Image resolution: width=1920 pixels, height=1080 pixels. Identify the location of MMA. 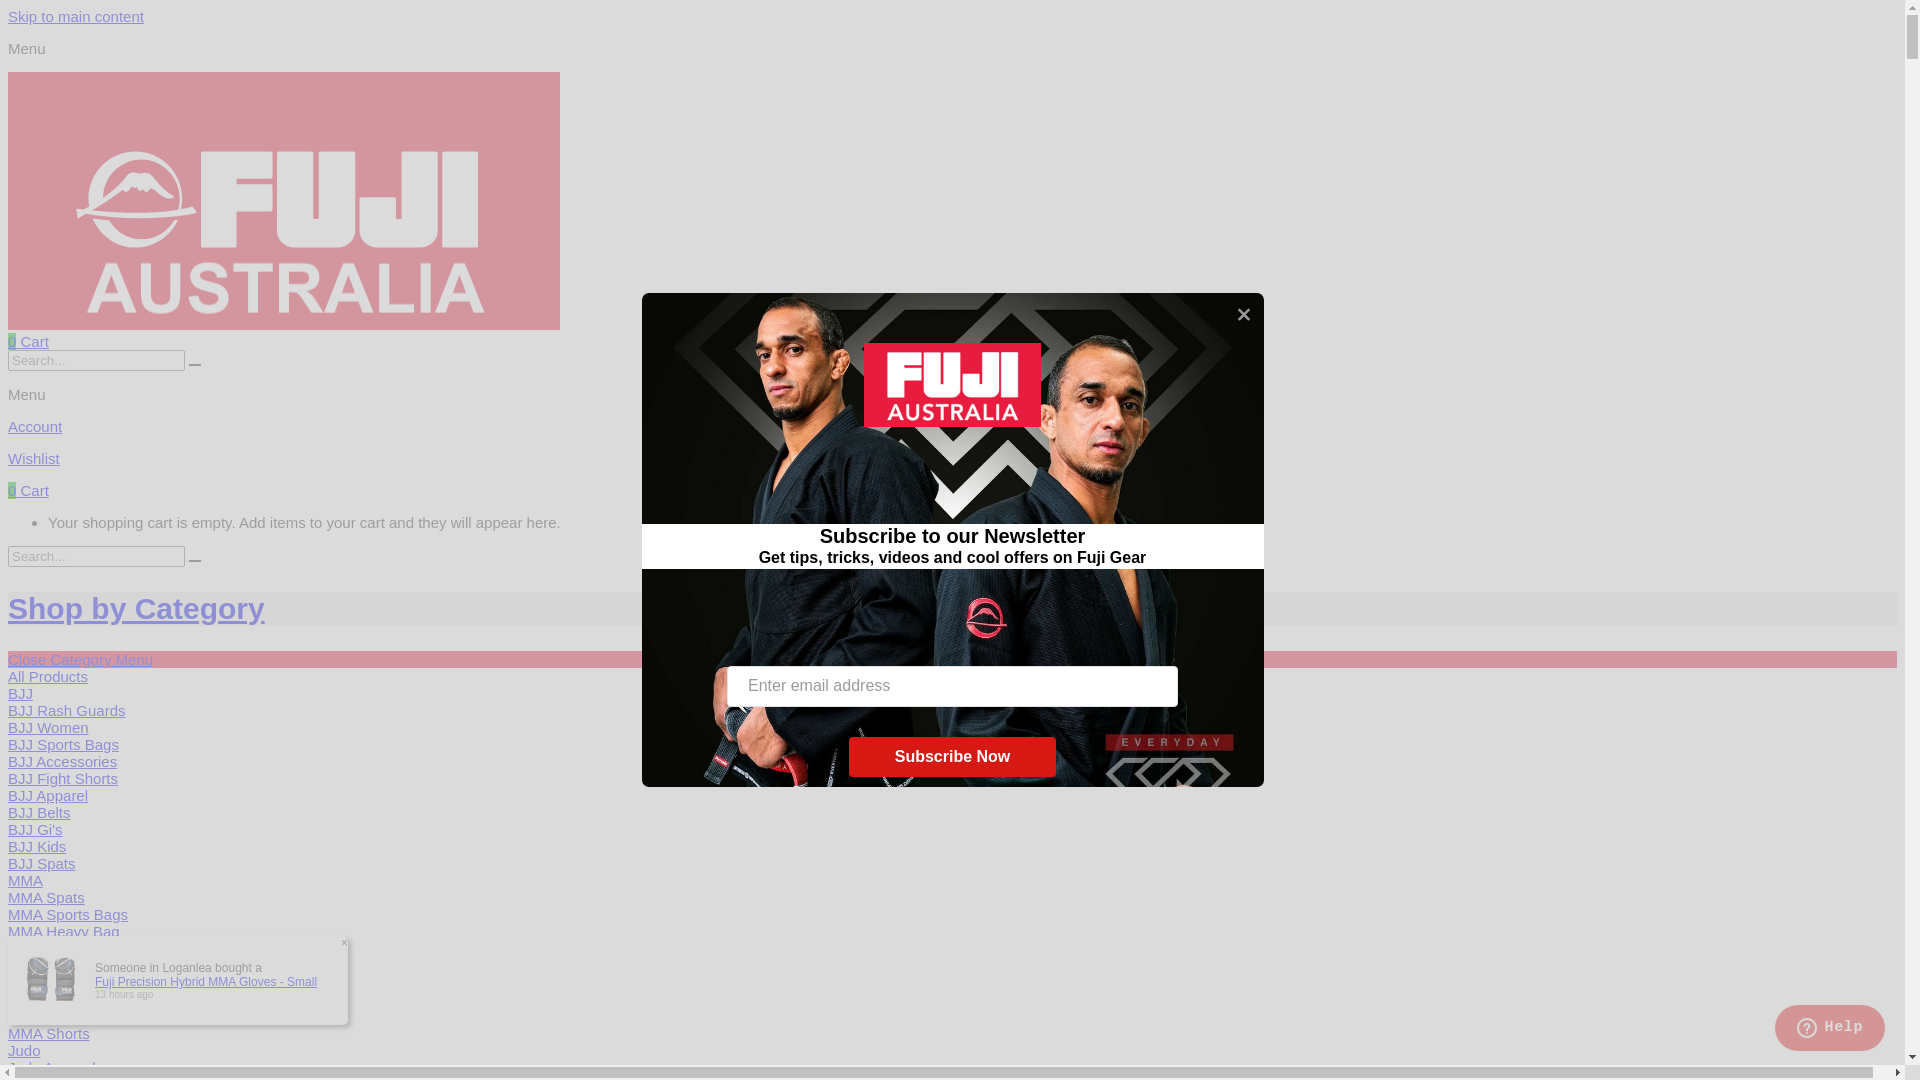
(26, 880).